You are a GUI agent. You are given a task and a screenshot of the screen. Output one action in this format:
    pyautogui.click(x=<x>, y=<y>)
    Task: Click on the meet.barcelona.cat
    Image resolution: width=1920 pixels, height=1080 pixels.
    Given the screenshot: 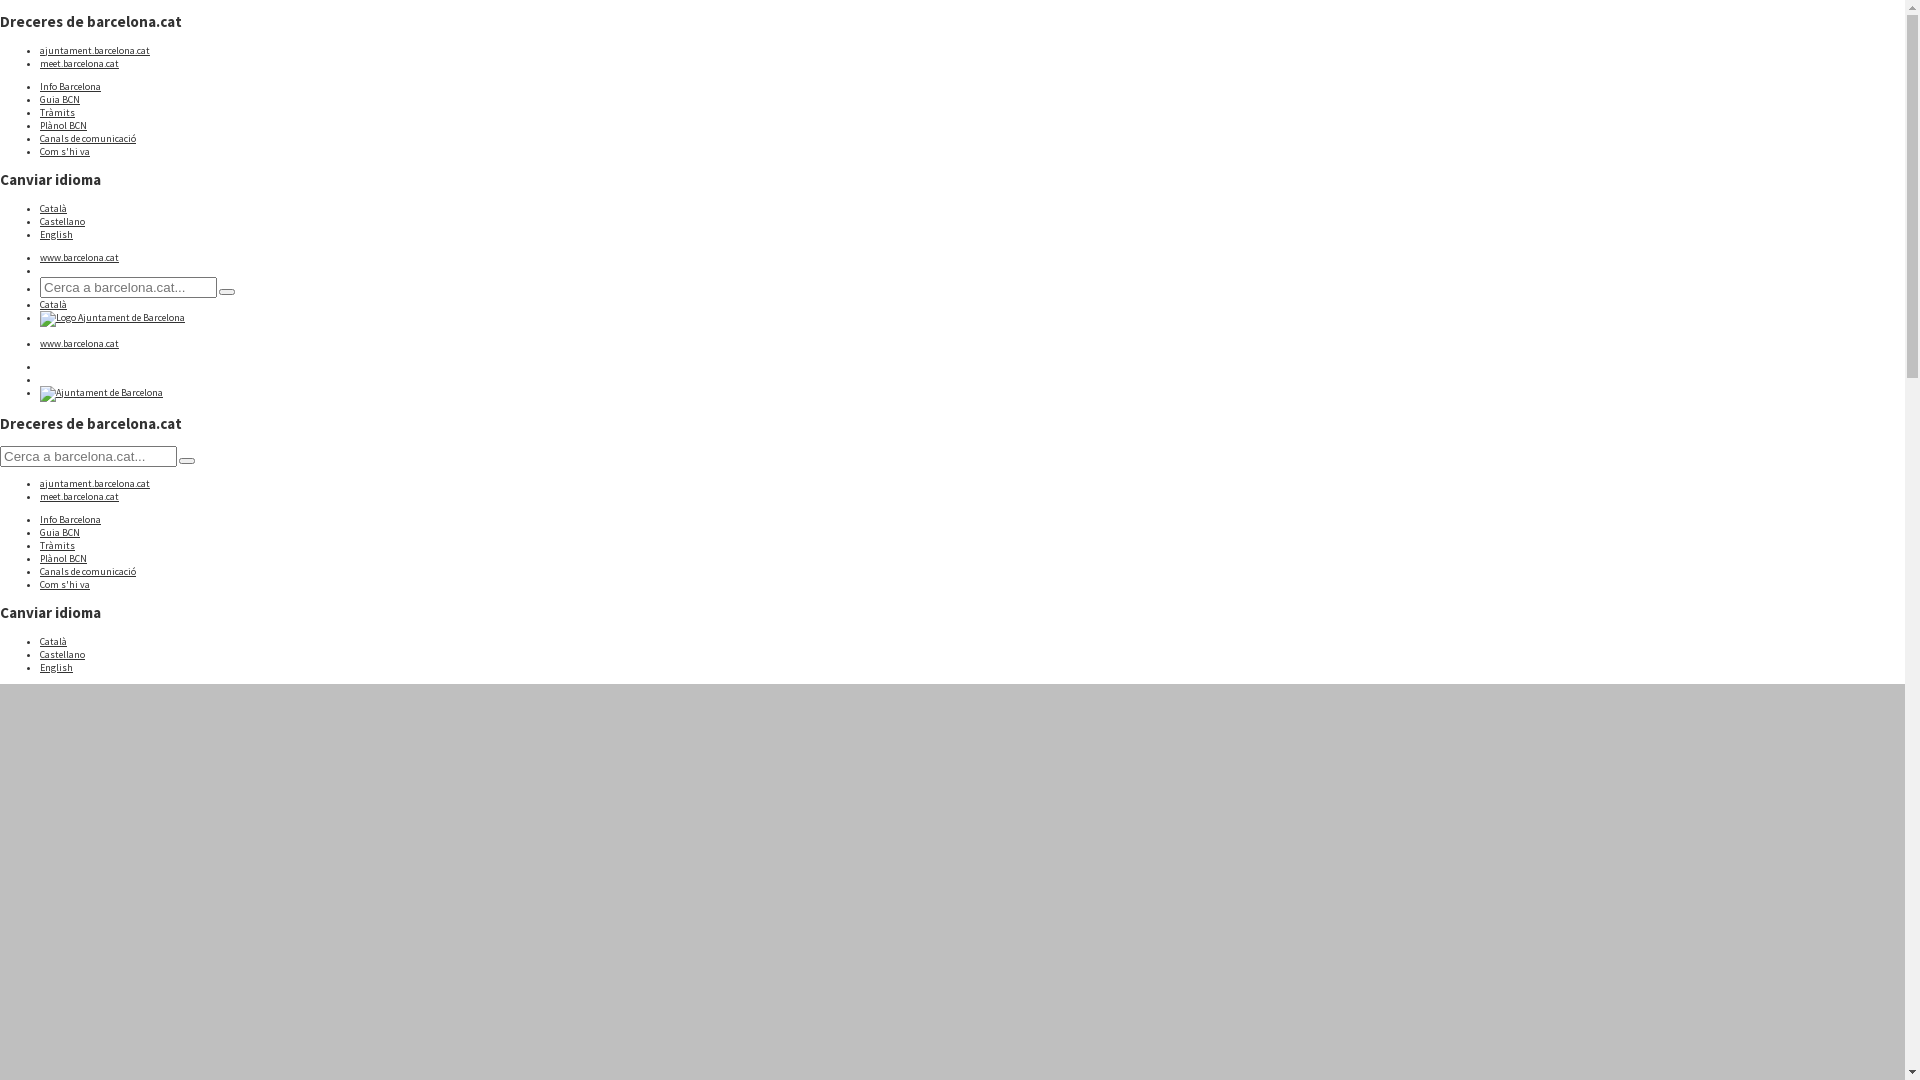 What is the action you would take?
    pyautogui.click(x=80, y=64)
    